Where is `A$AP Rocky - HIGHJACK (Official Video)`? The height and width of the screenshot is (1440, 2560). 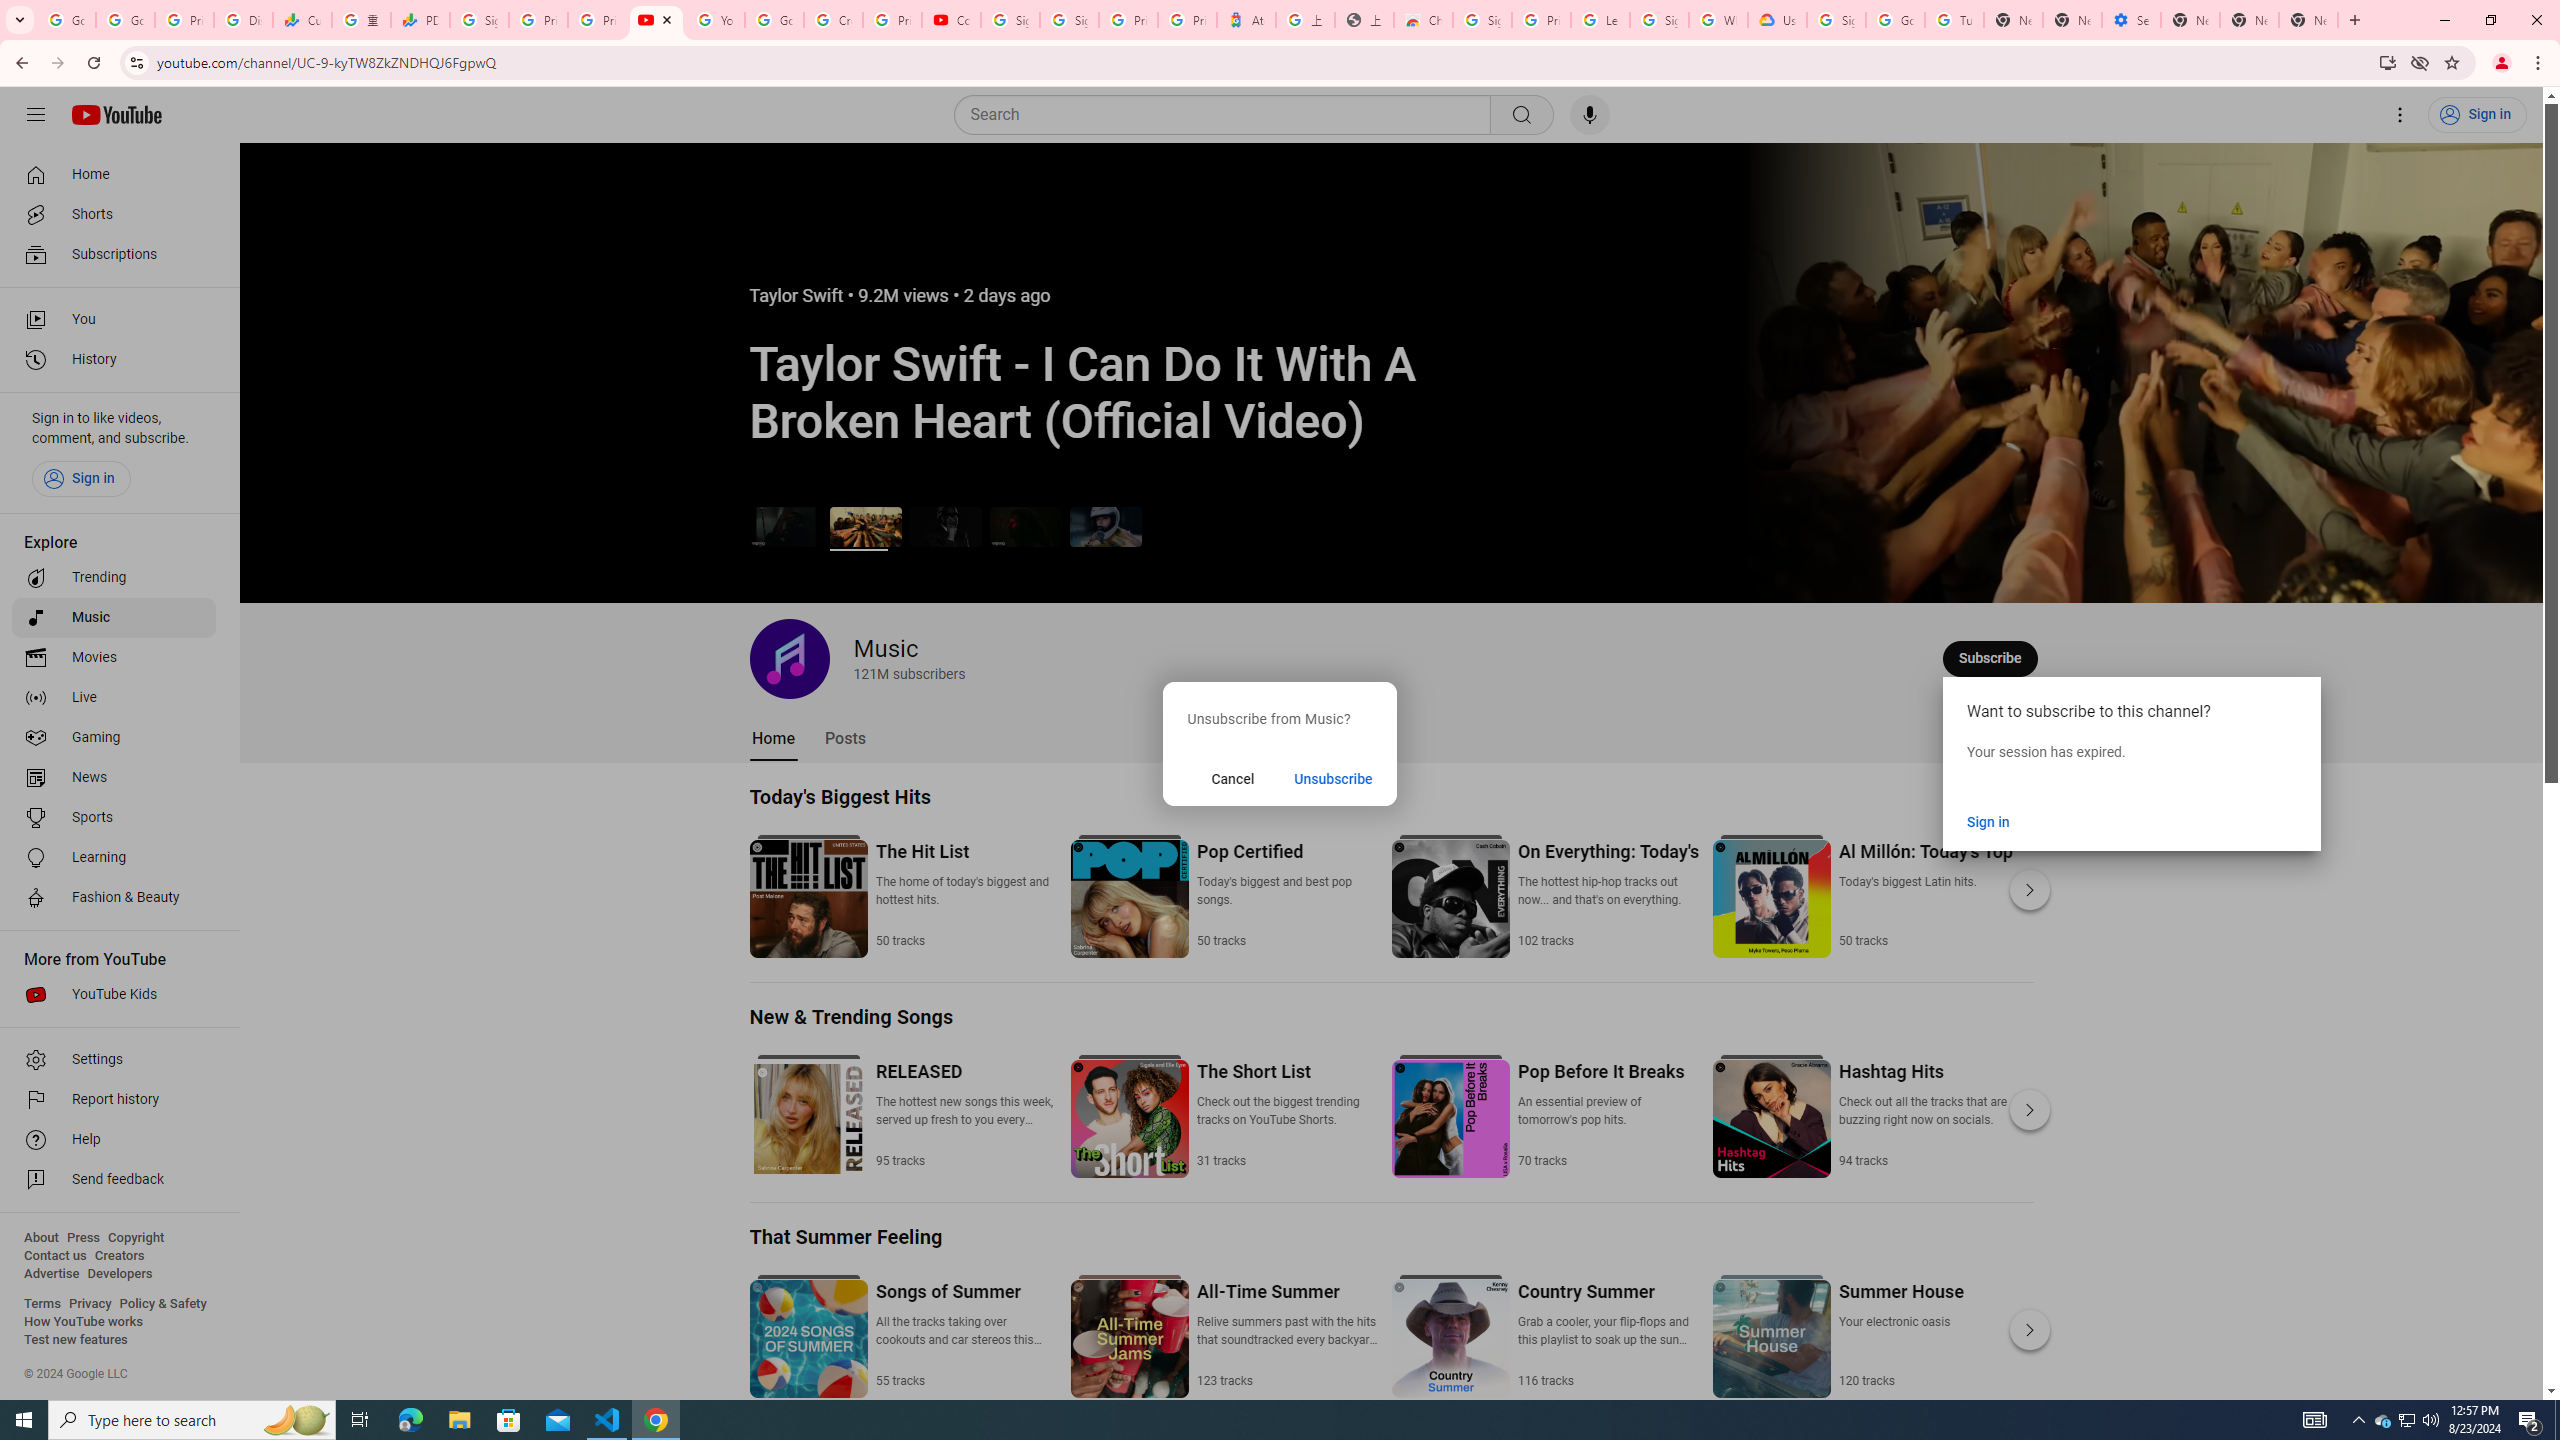 A$AP Rocky - HIGHJACK (Official Video) is located at coordinates (946, 526).